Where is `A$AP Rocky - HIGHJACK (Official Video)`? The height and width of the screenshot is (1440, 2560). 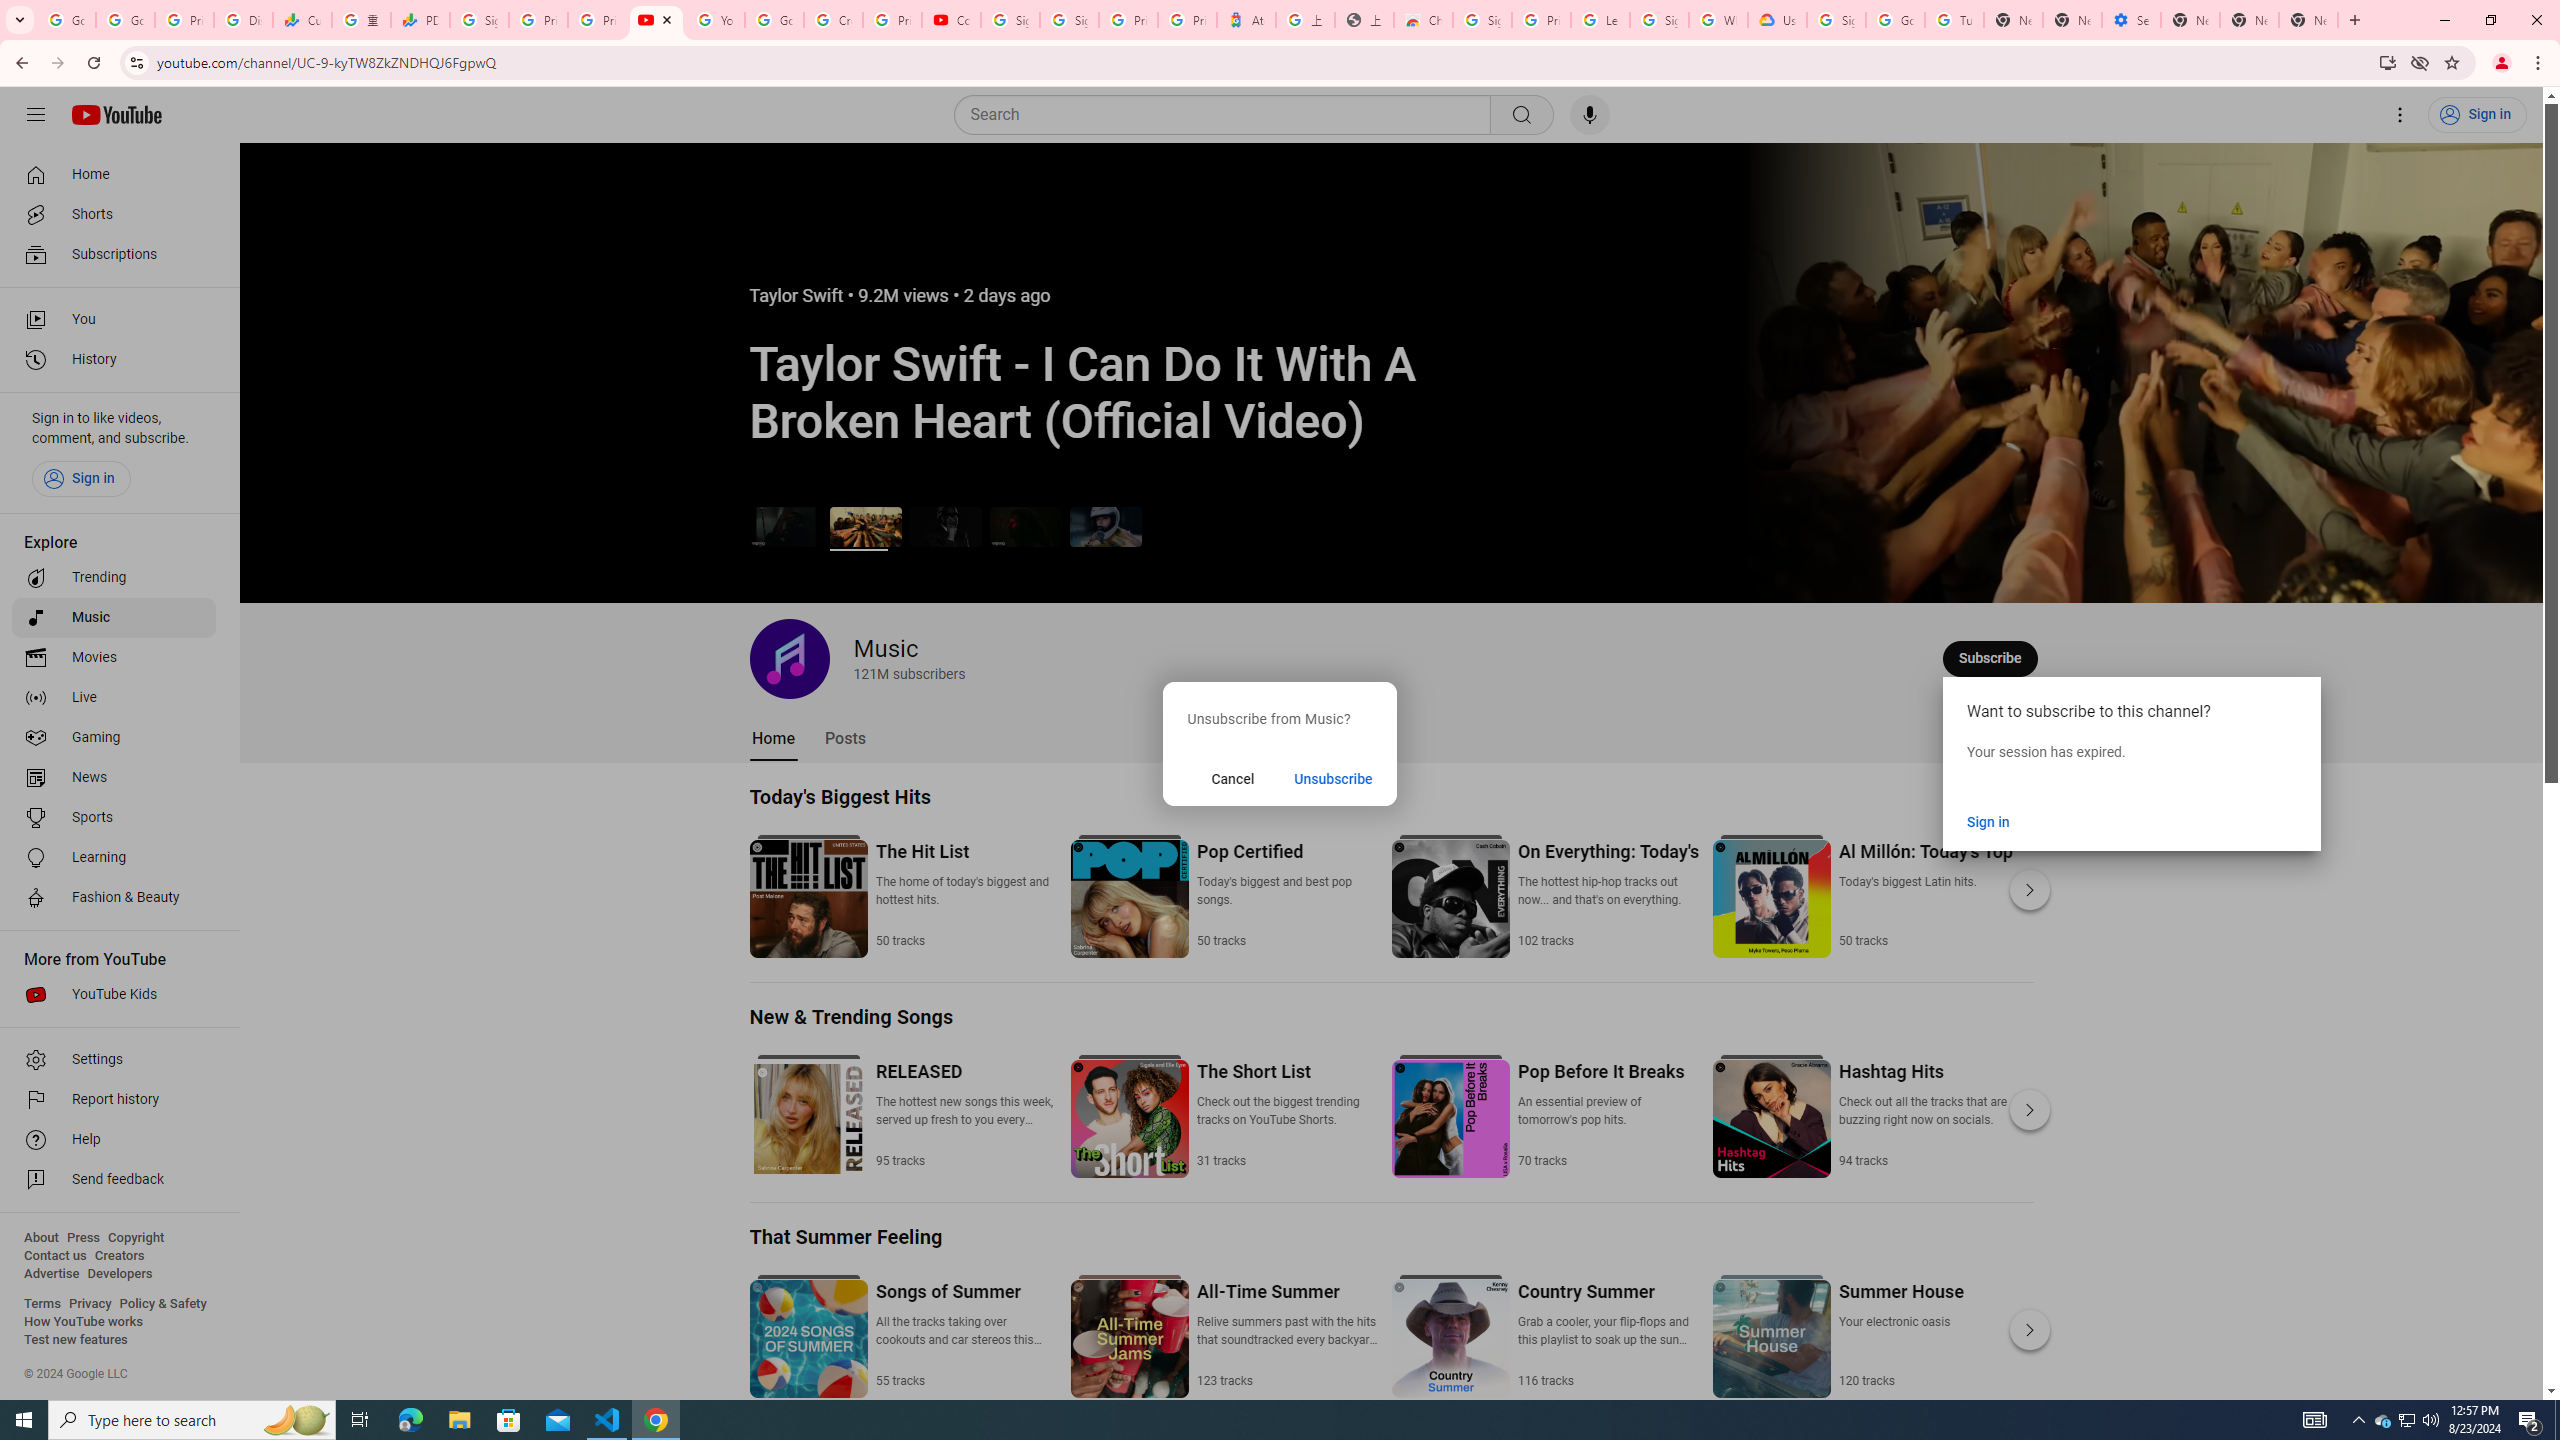 A$AP Rocky - HIGHJACK (Official Video) is located at coordinates (946, 526).